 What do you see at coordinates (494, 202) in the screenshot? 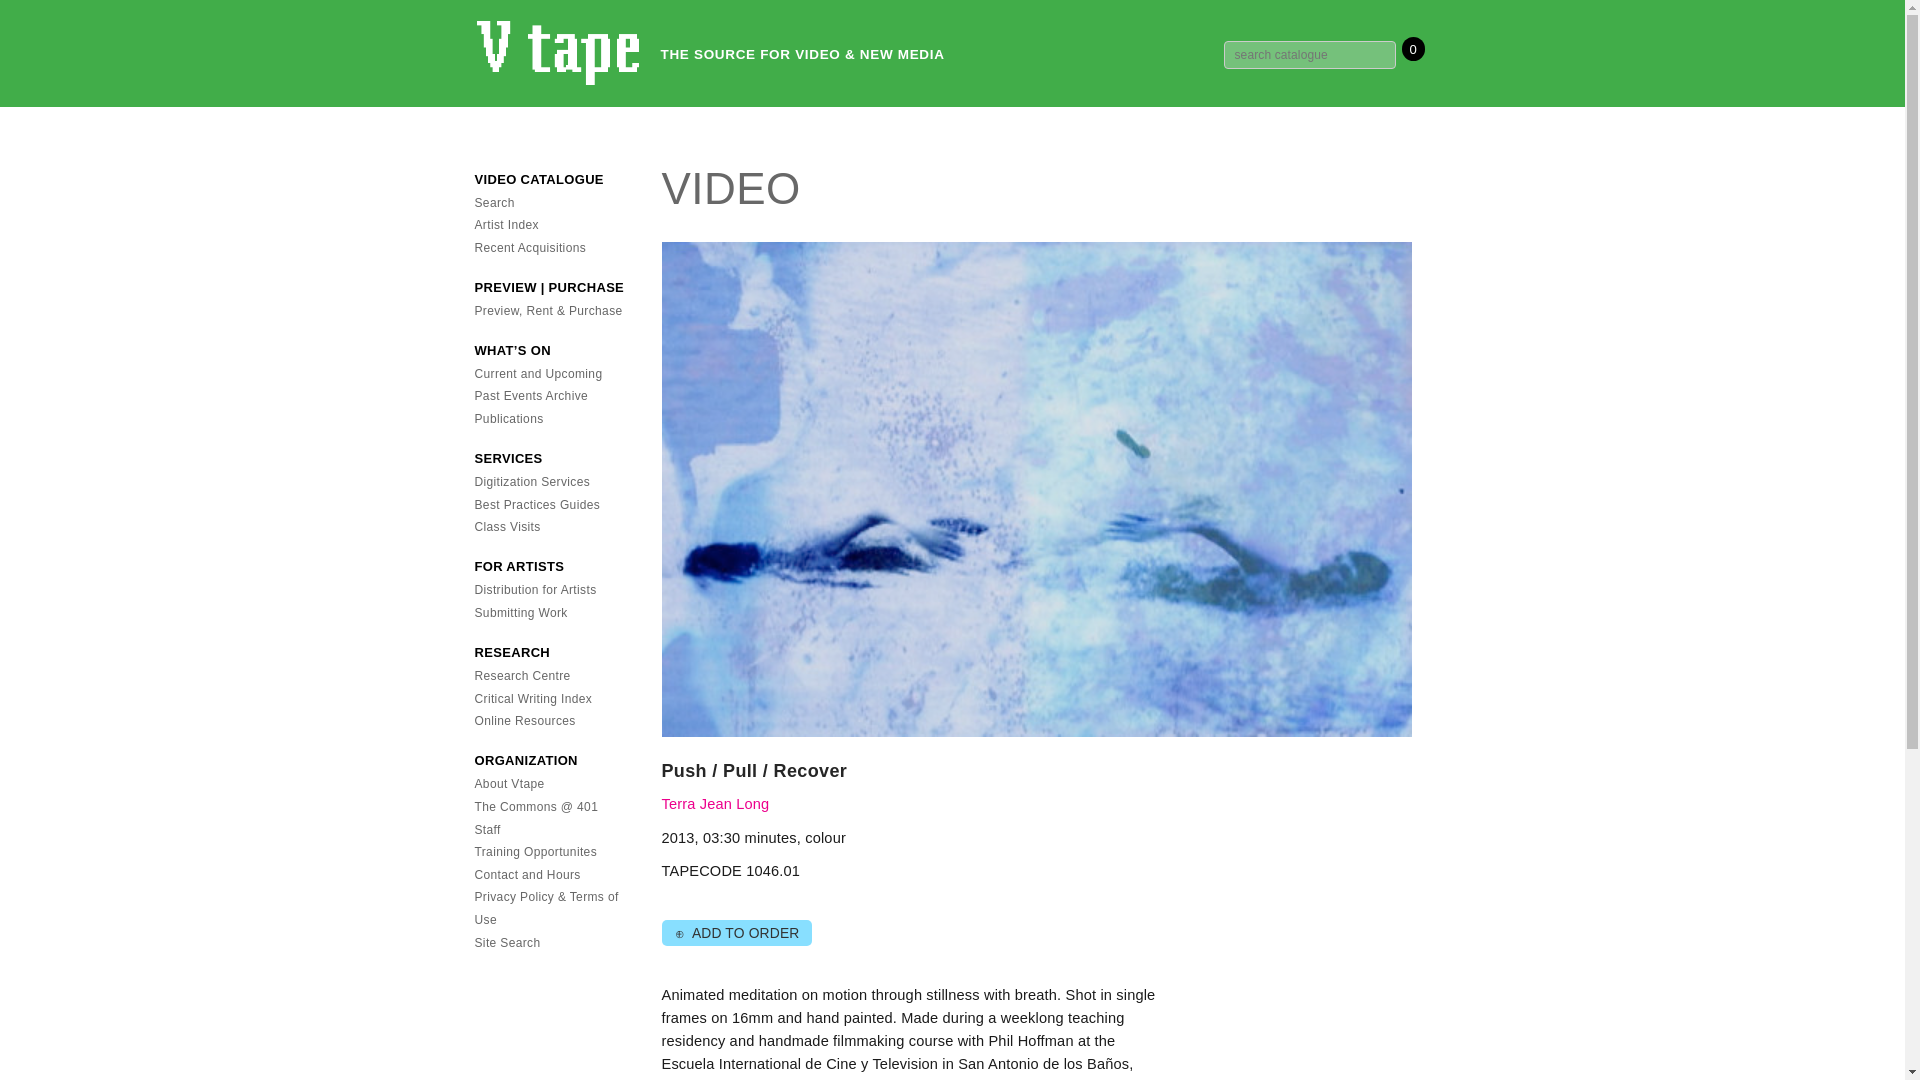
I see `Search` at bounding box center [494, 202].